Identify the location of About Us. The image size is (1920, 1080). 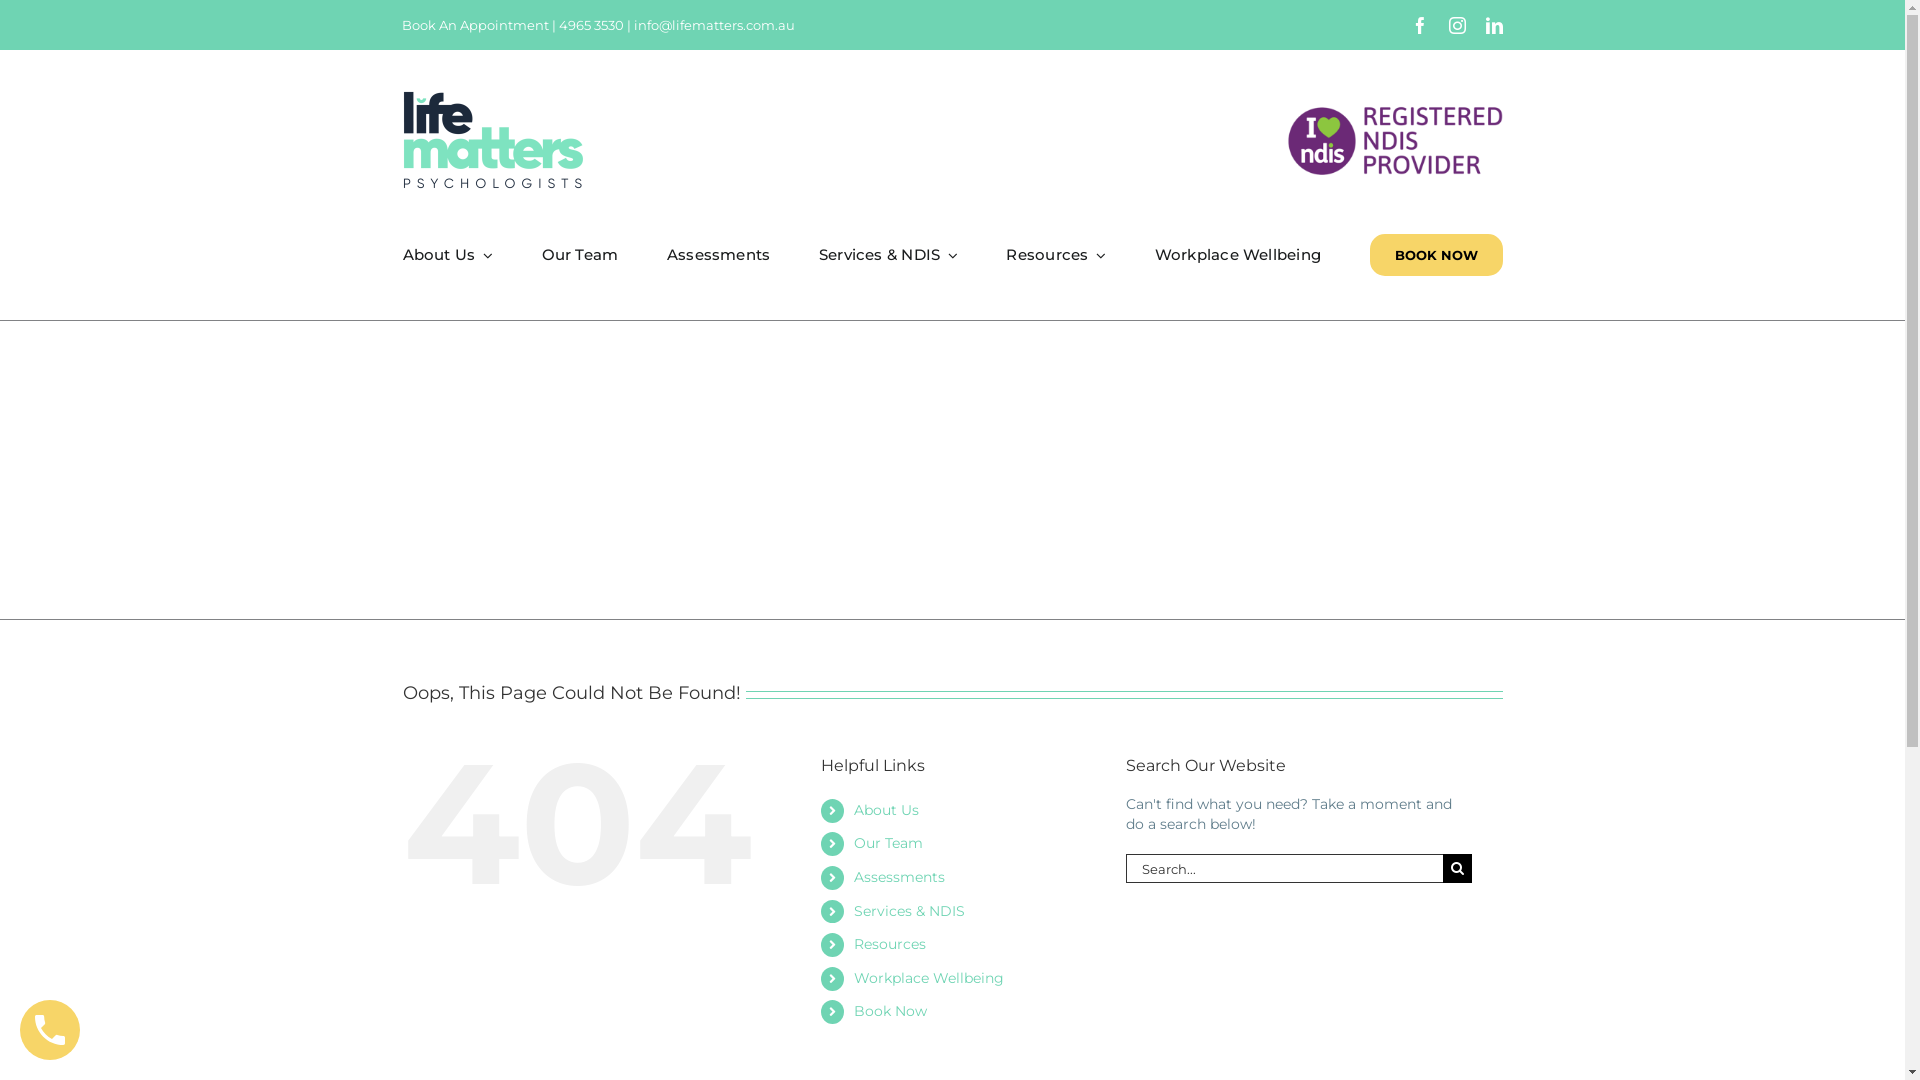
(886, 810).